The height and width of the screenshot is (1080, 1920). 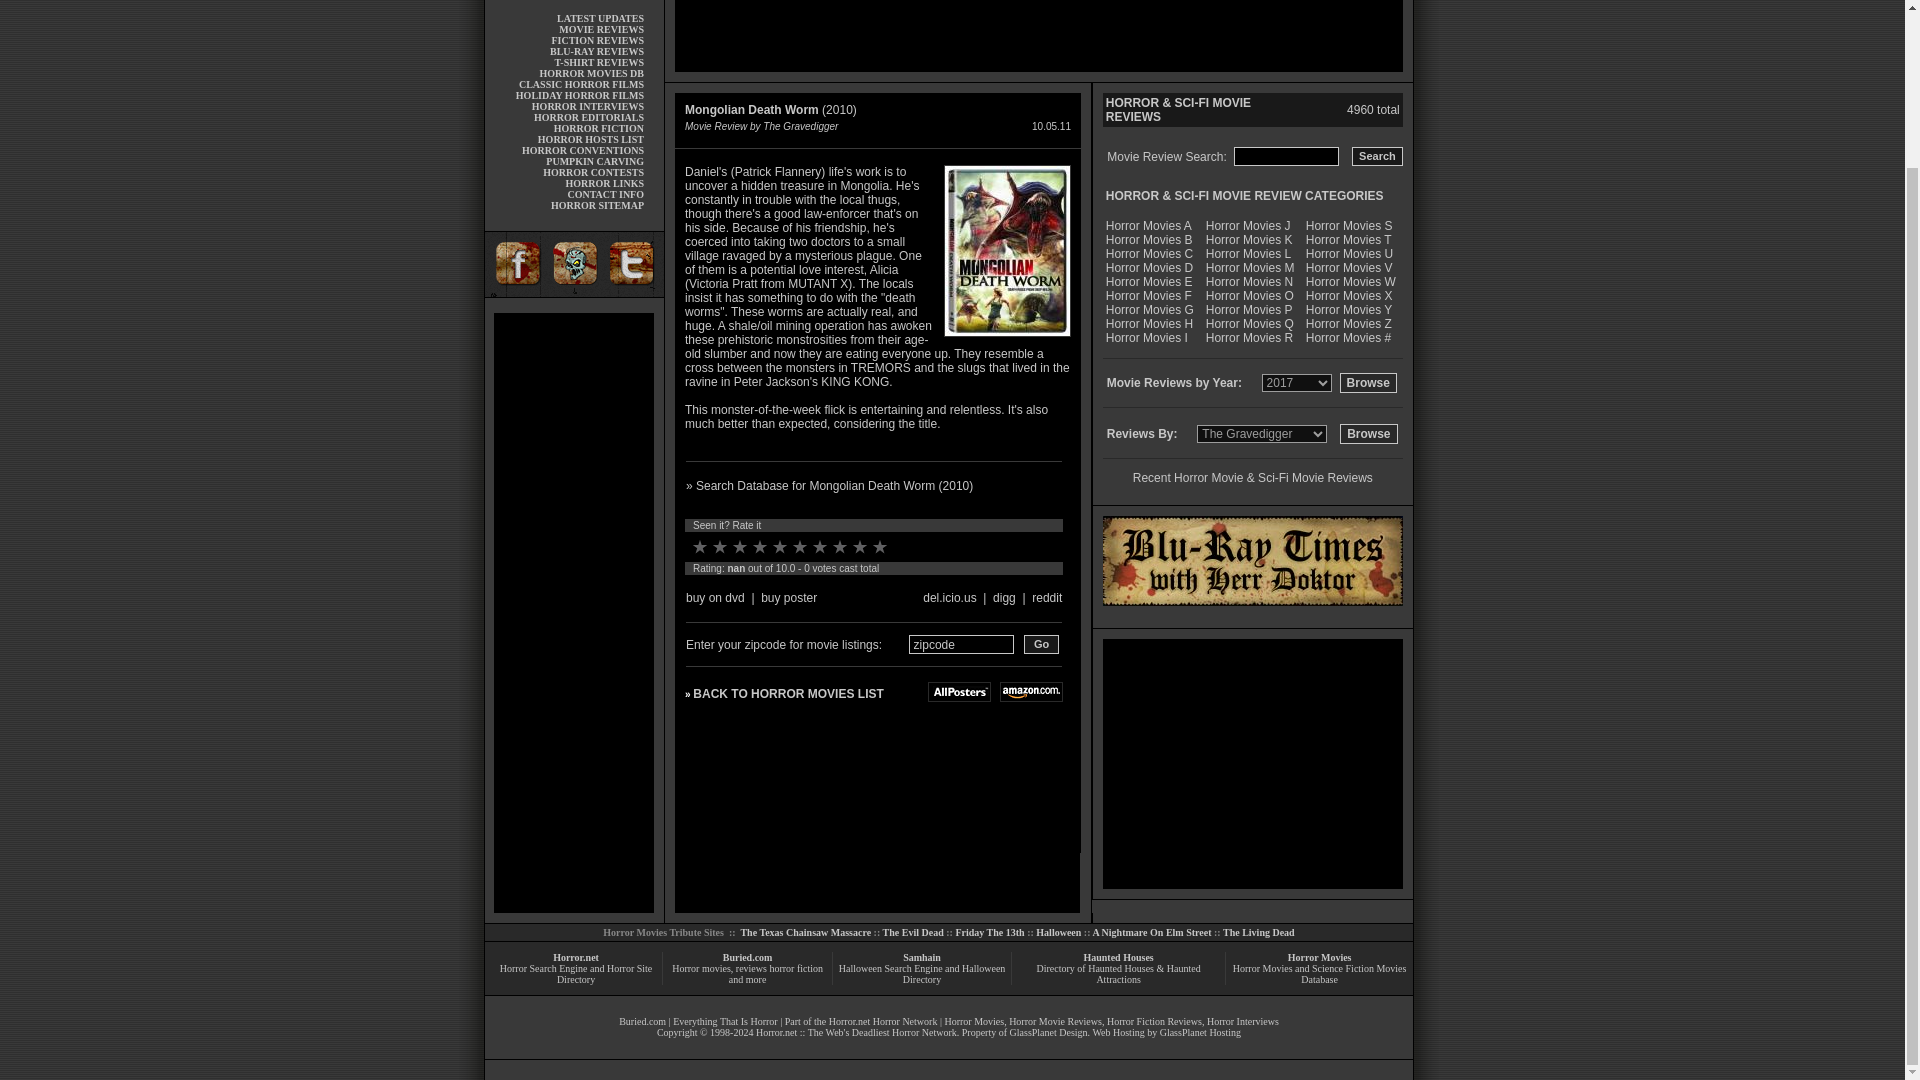 What do you see at coordinates (720, 546) in the screenshot?
I see `2` at bounding box center [720, 546].